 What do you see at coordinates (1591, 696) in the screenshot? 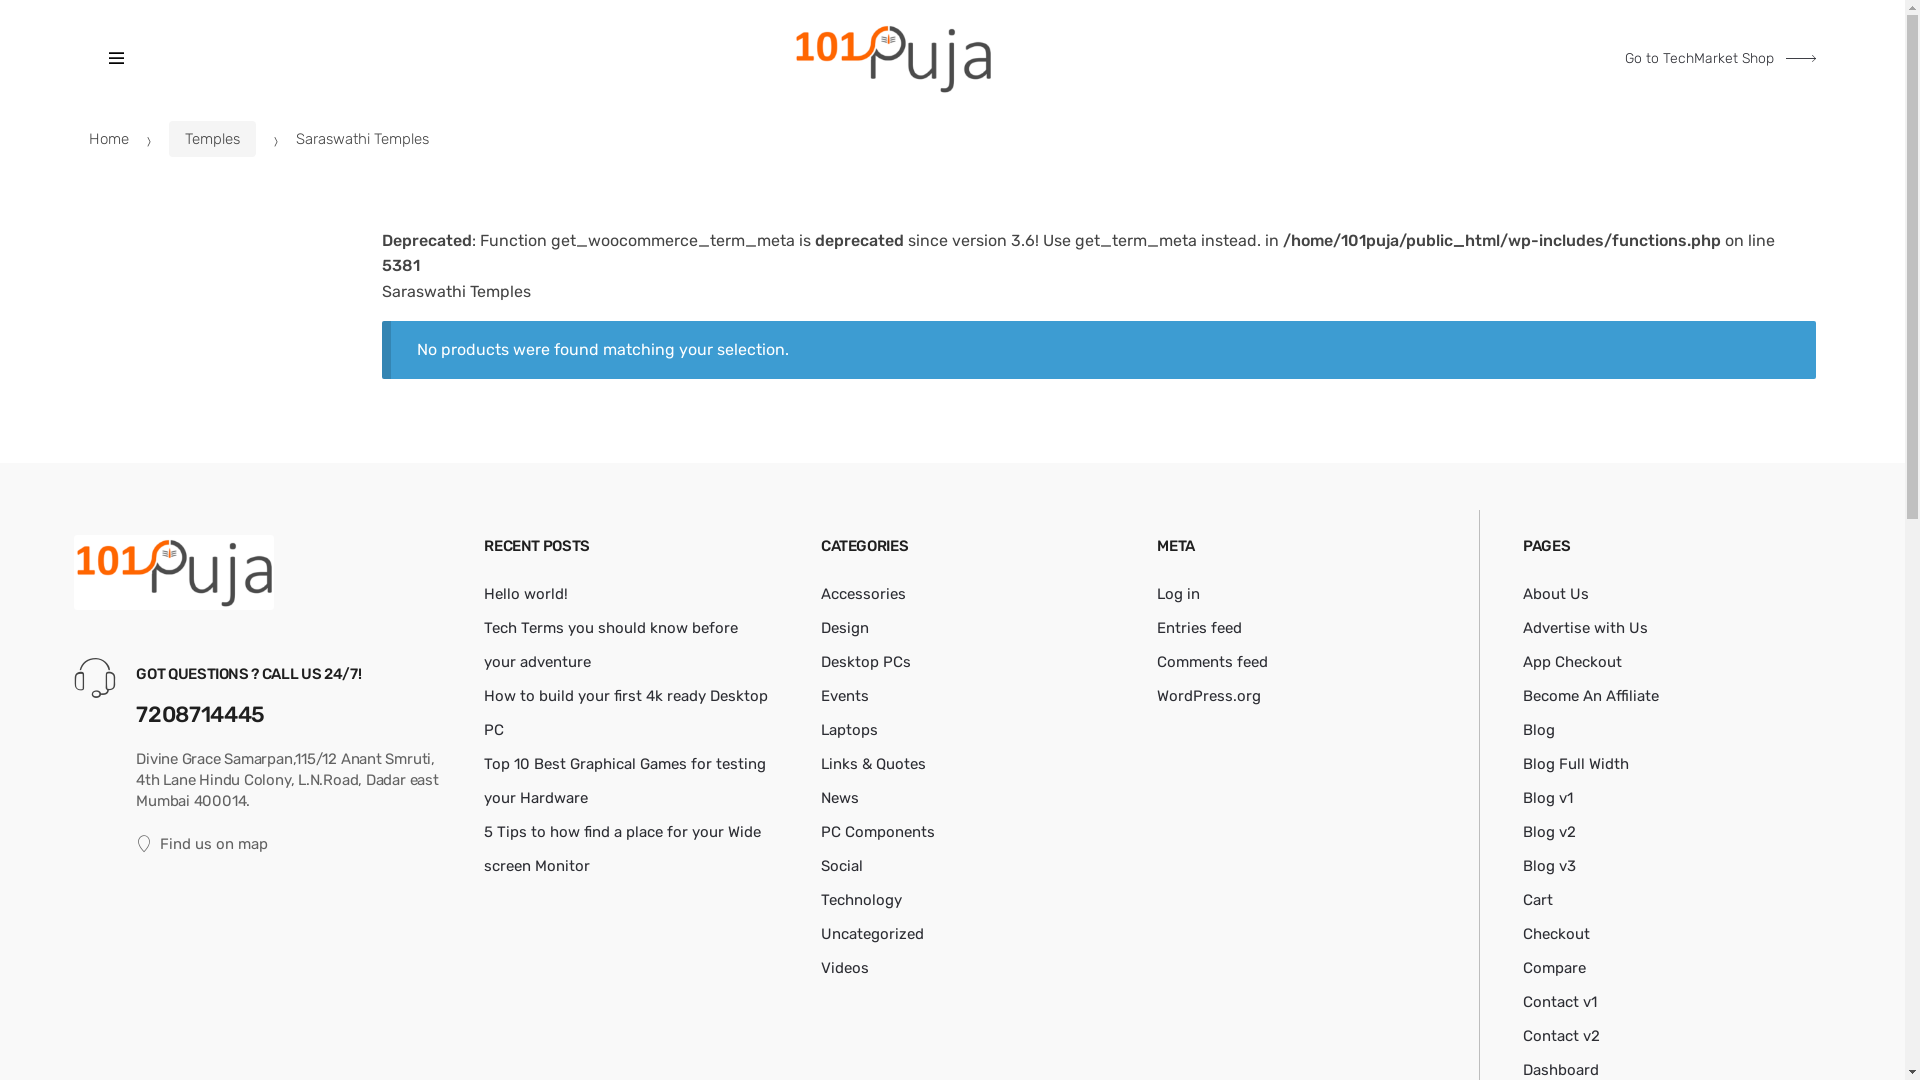
I see `Become An Affiliate` at bounding box center [1591, 696].